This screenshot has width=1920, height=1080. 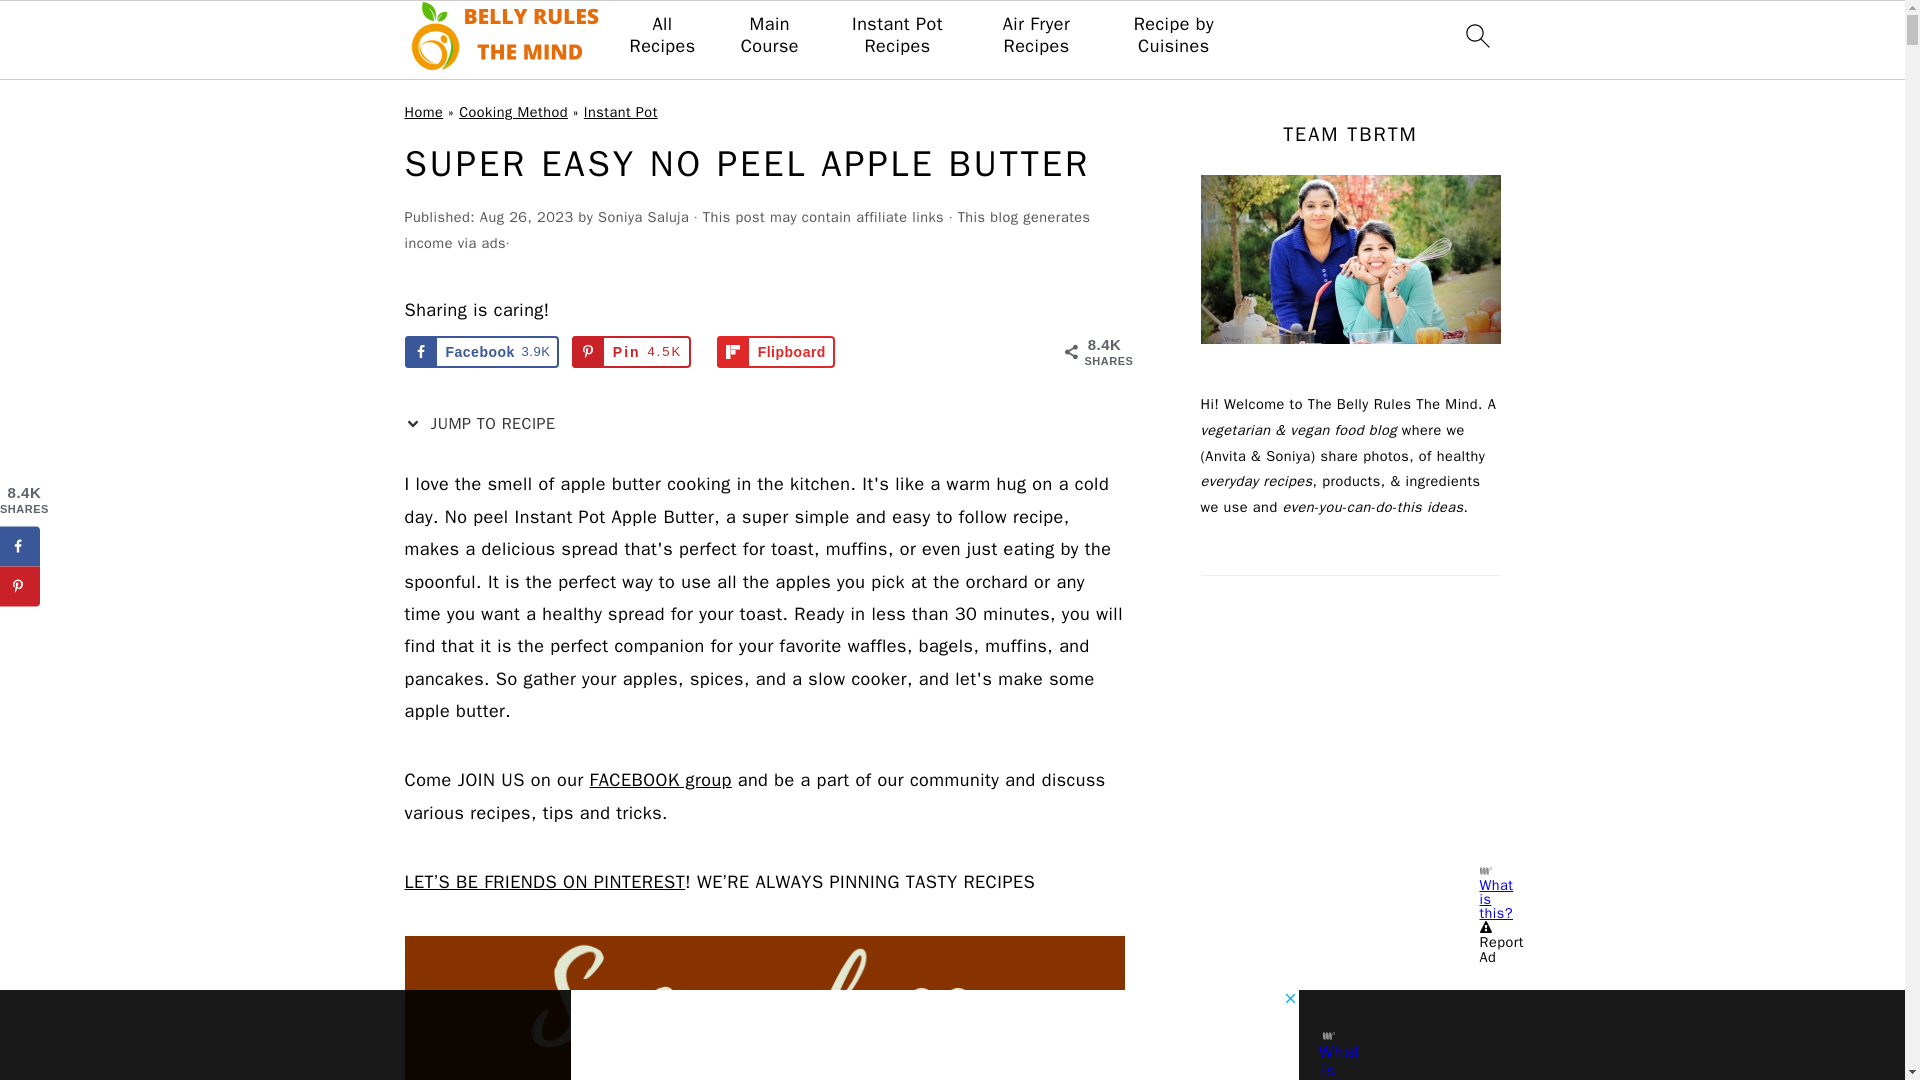 I want to click on Recipe by Cuisines, so click(x=1172, y=36).